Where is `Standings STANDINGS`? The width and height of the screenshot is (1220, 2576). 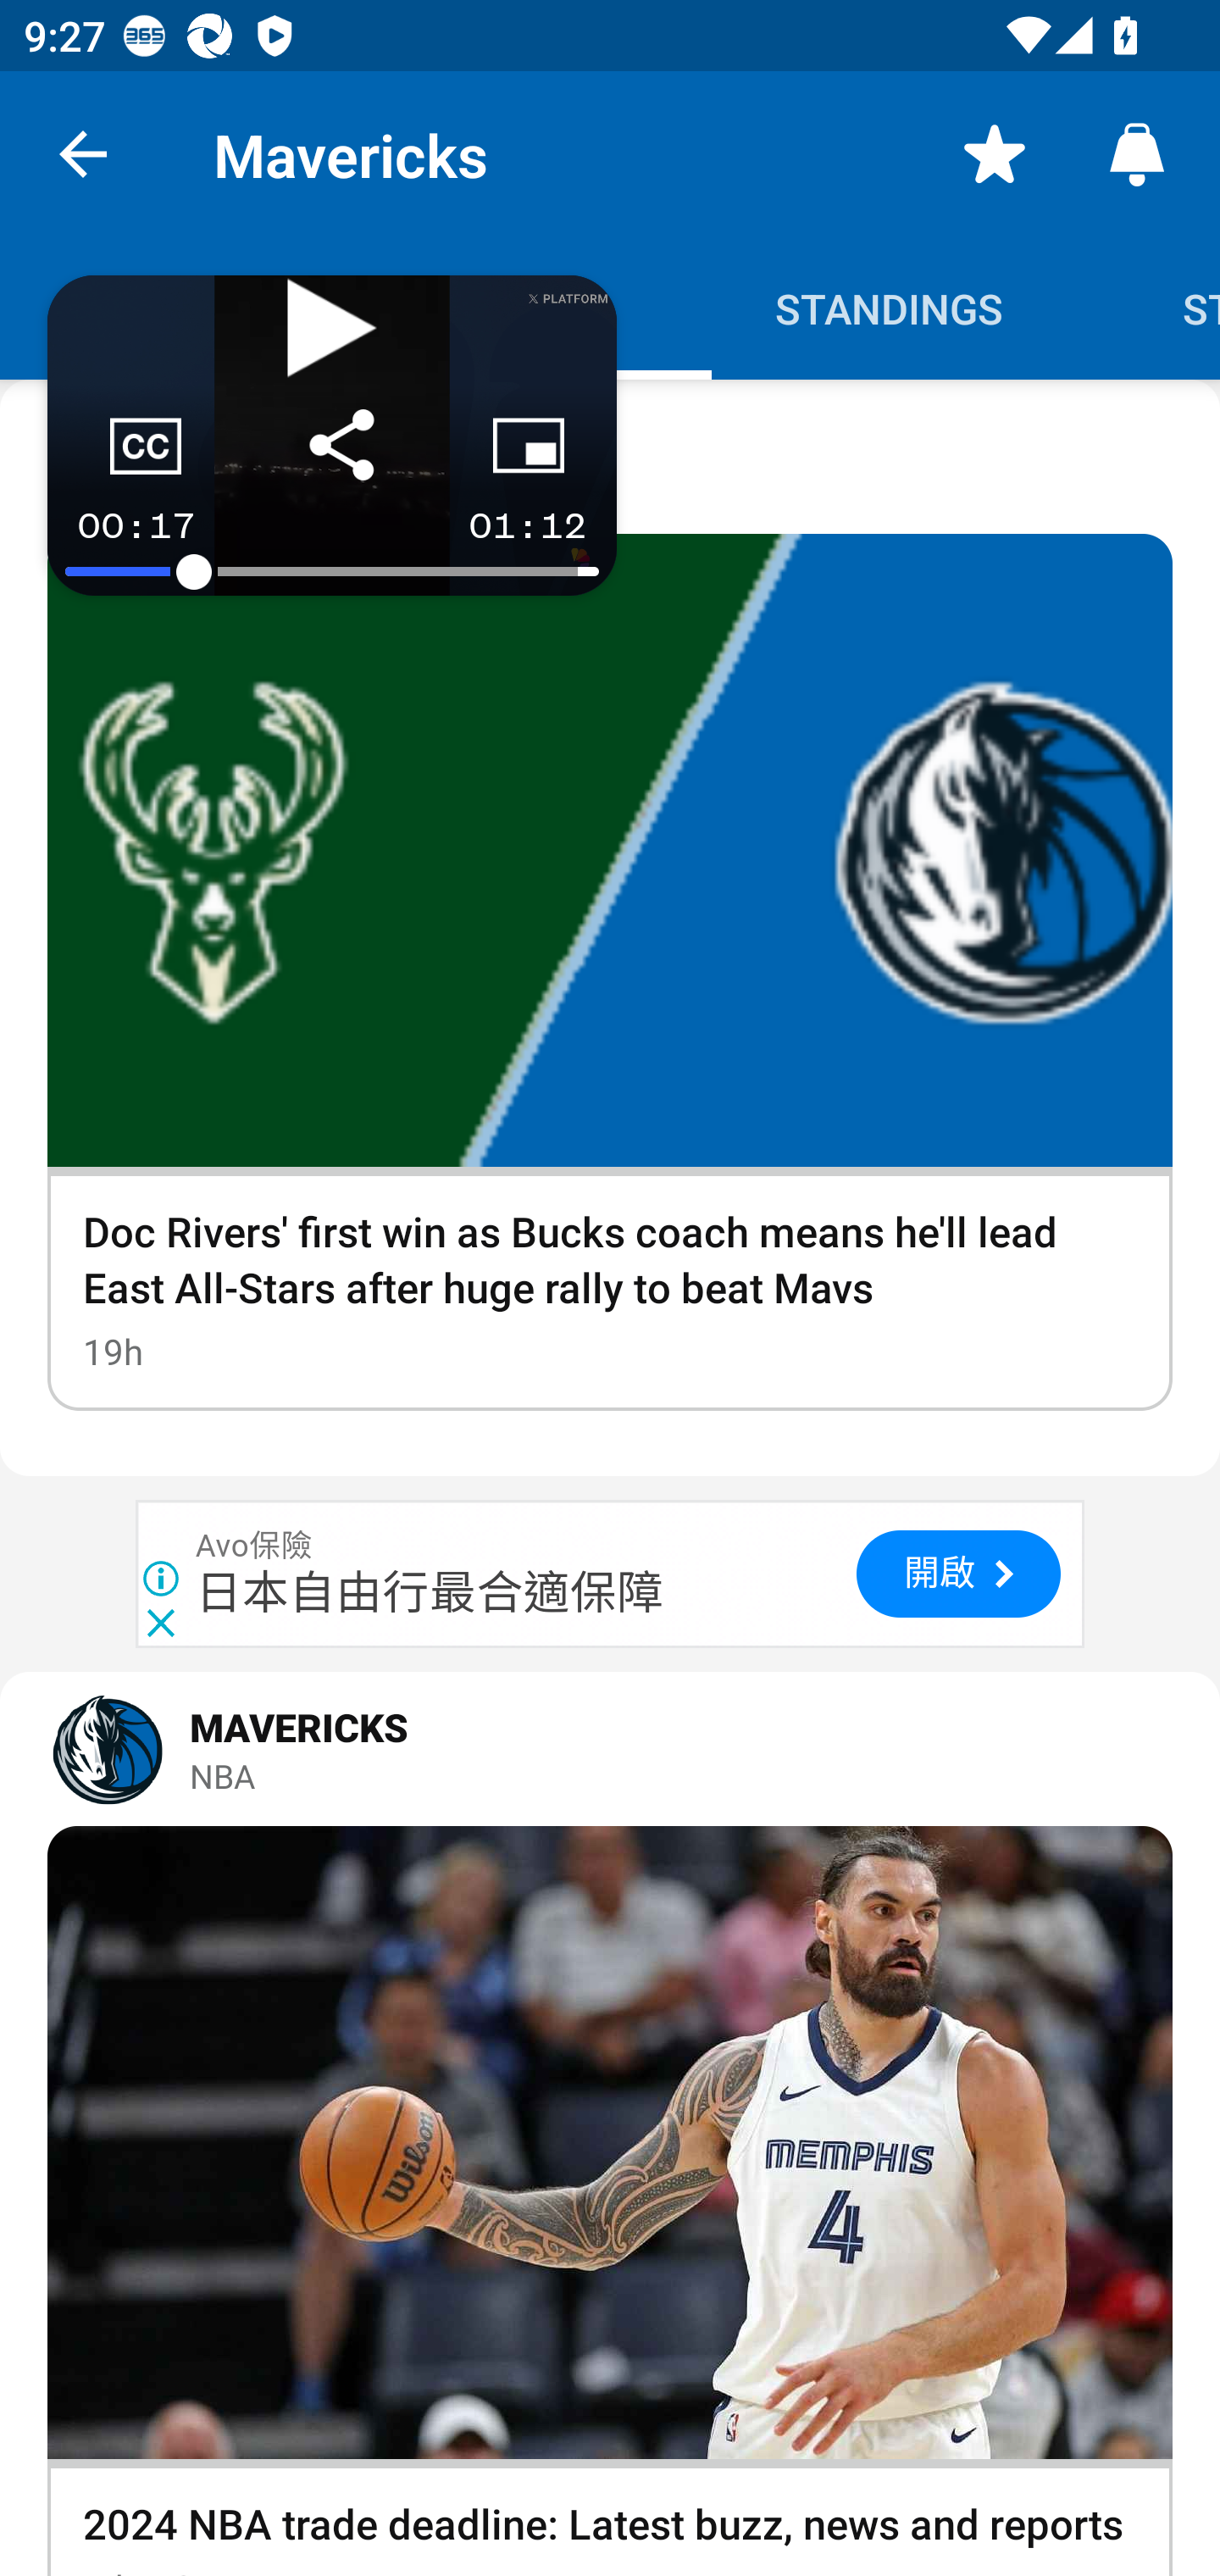 Standings STANDINGS is located at coordinates (890, 307).